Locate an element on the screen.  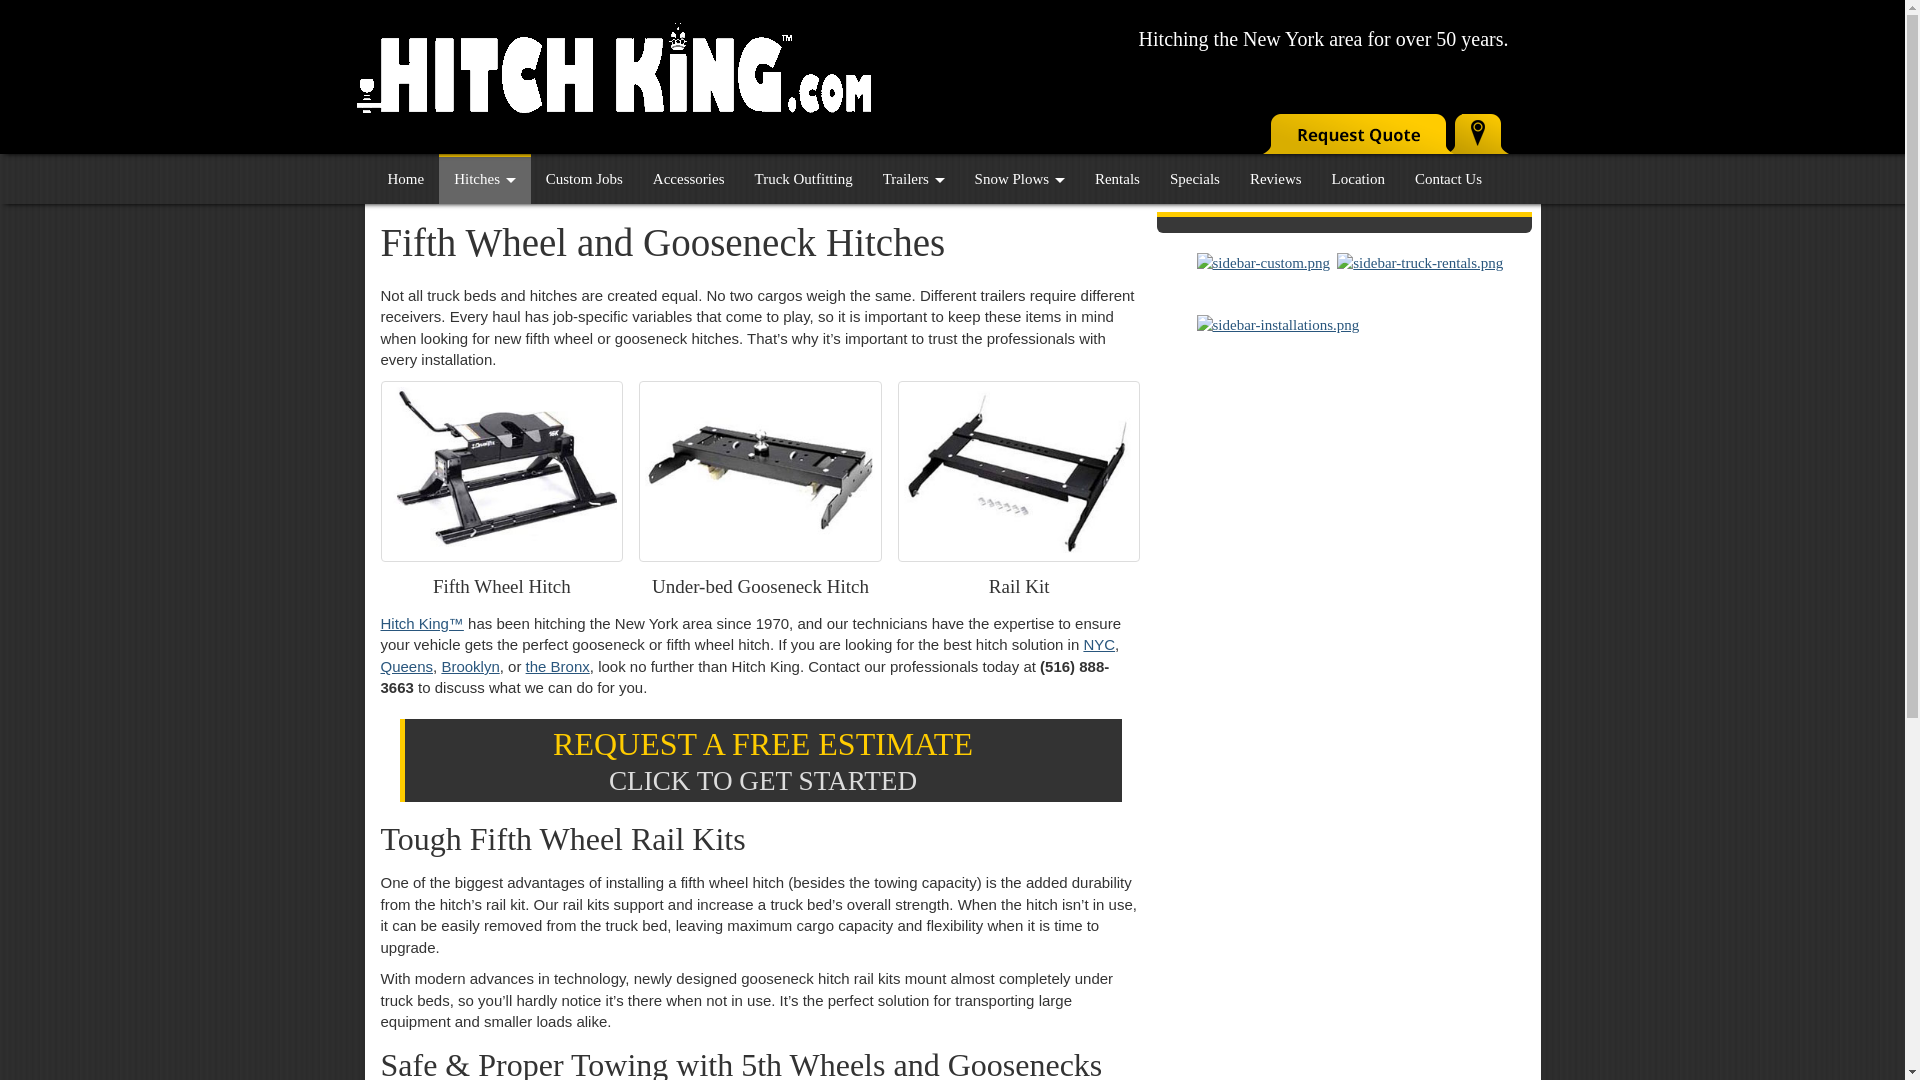
Custom Hitch Solutions is located at coordinates (584, 179).